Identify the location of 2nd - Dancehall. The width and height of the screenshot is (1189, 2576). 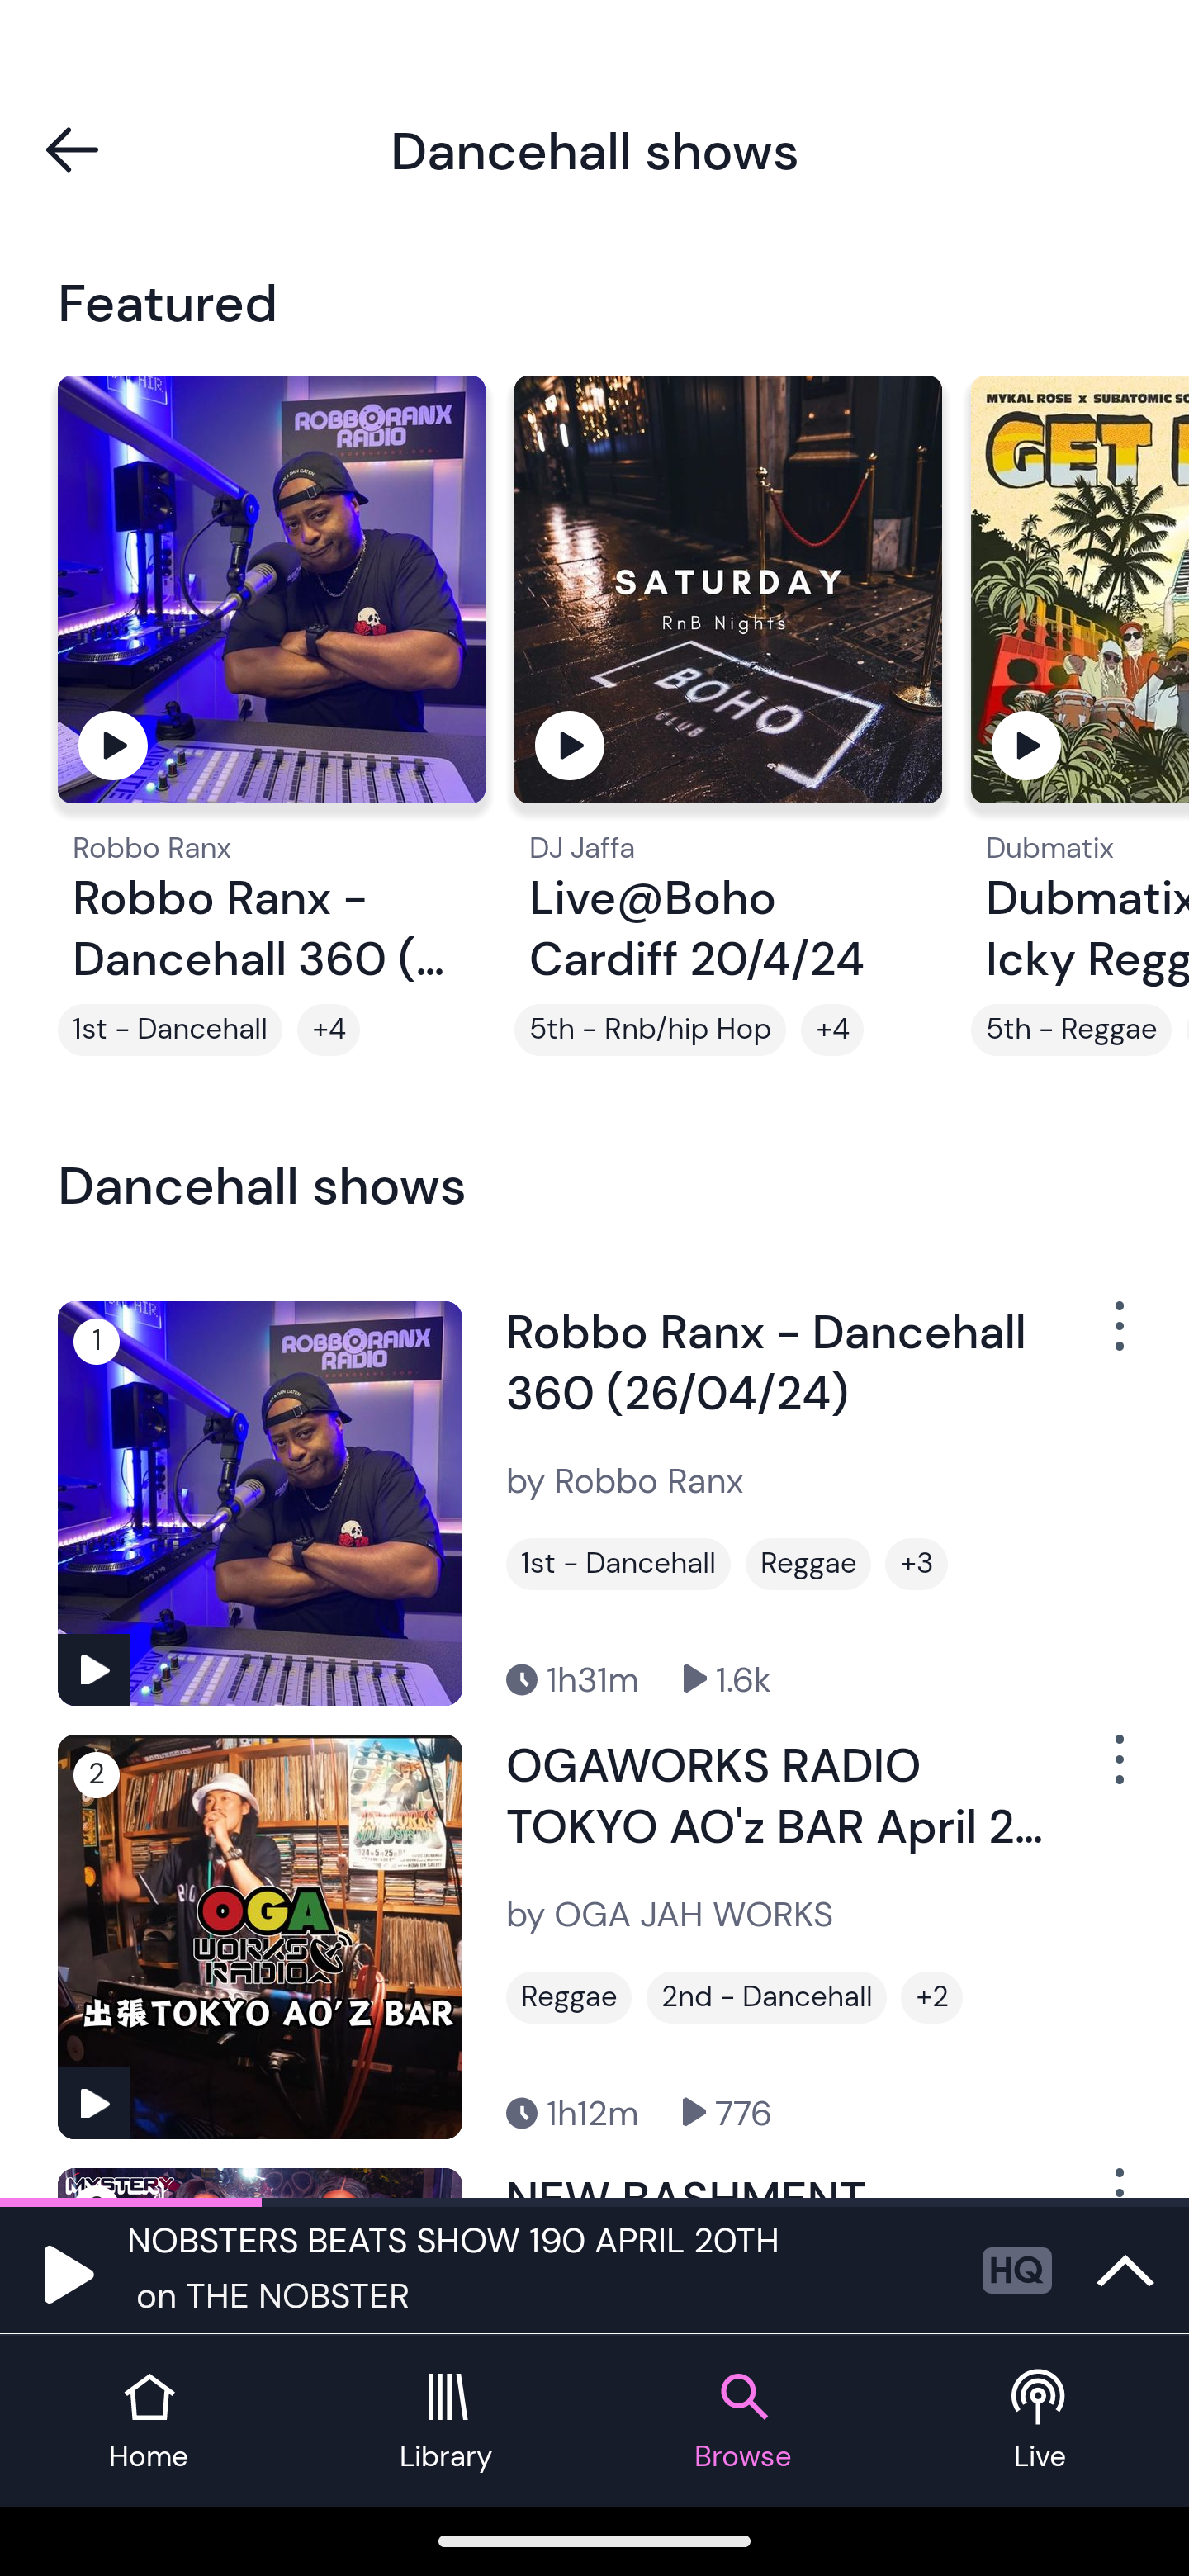
(766, 1997).